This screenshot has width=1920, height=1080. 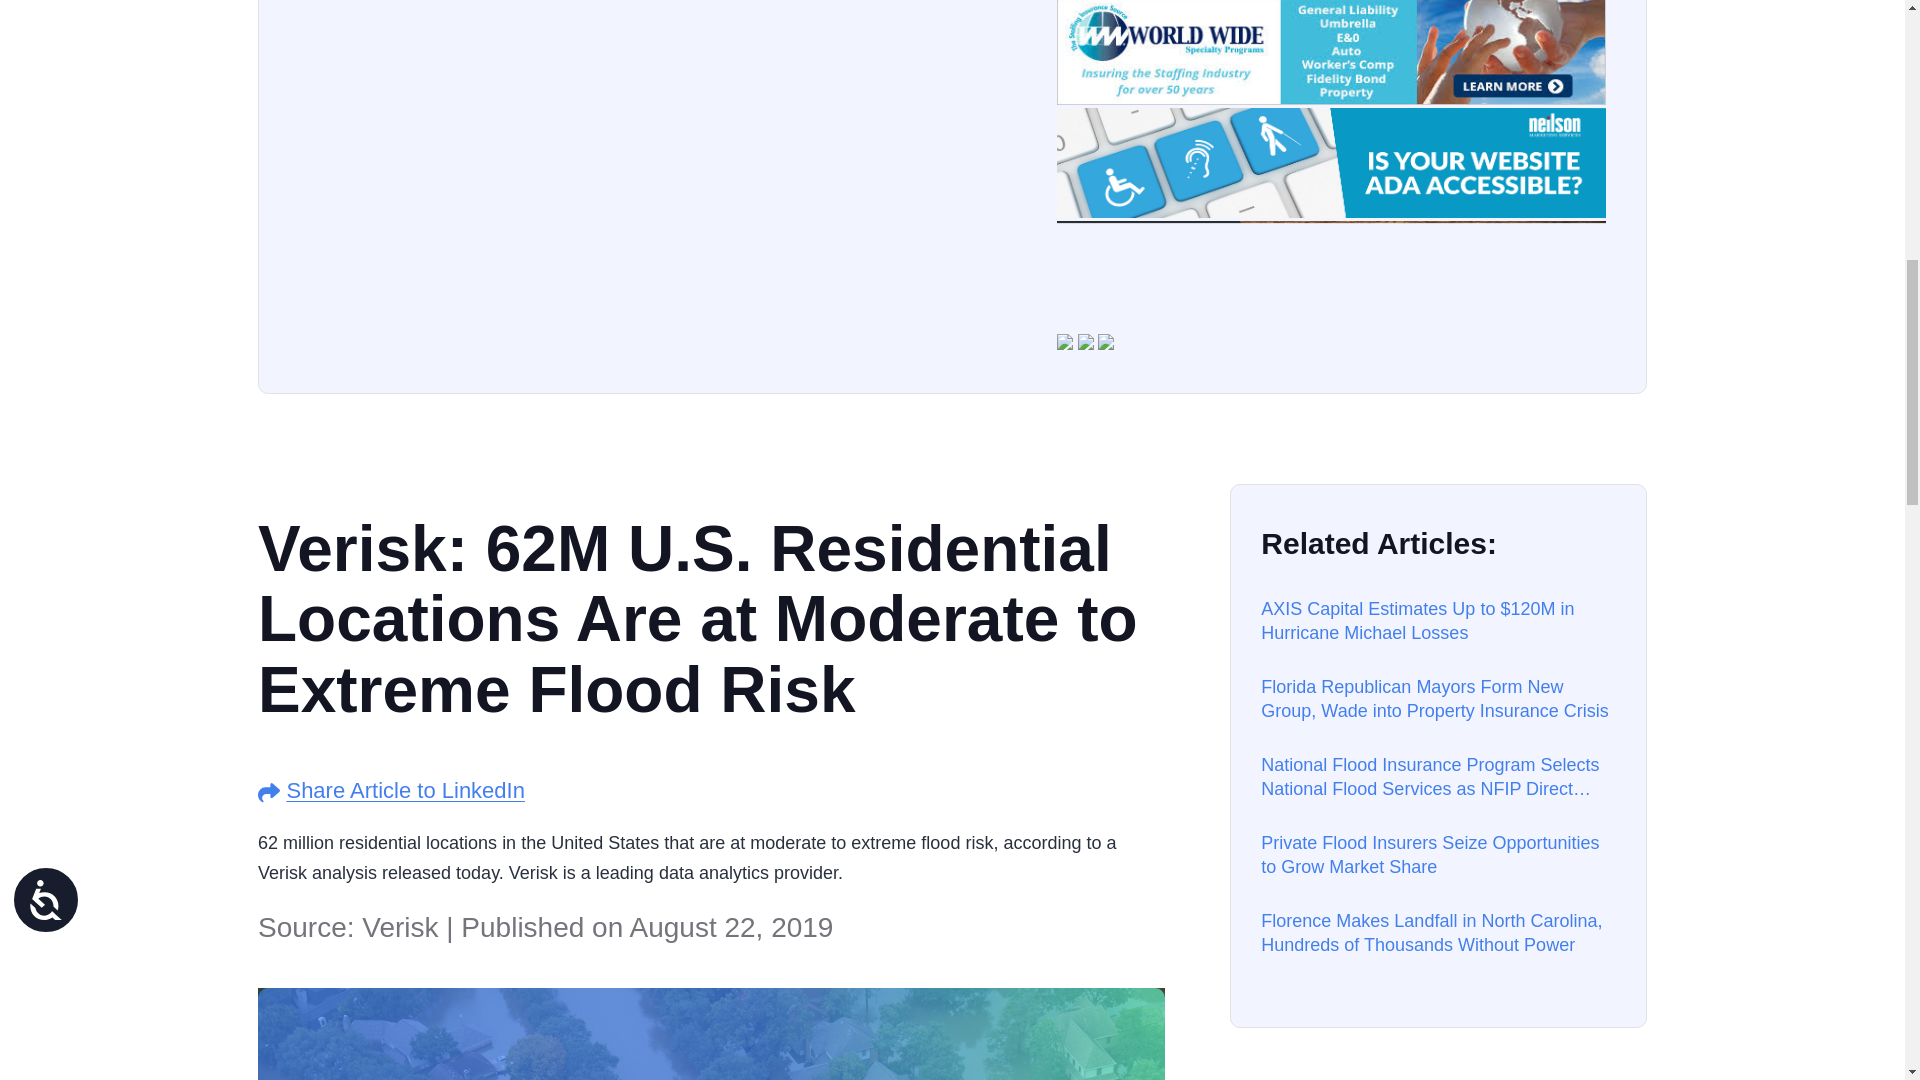 I want to click on Share Article to LinkedIn, so click(x=405, y=790).